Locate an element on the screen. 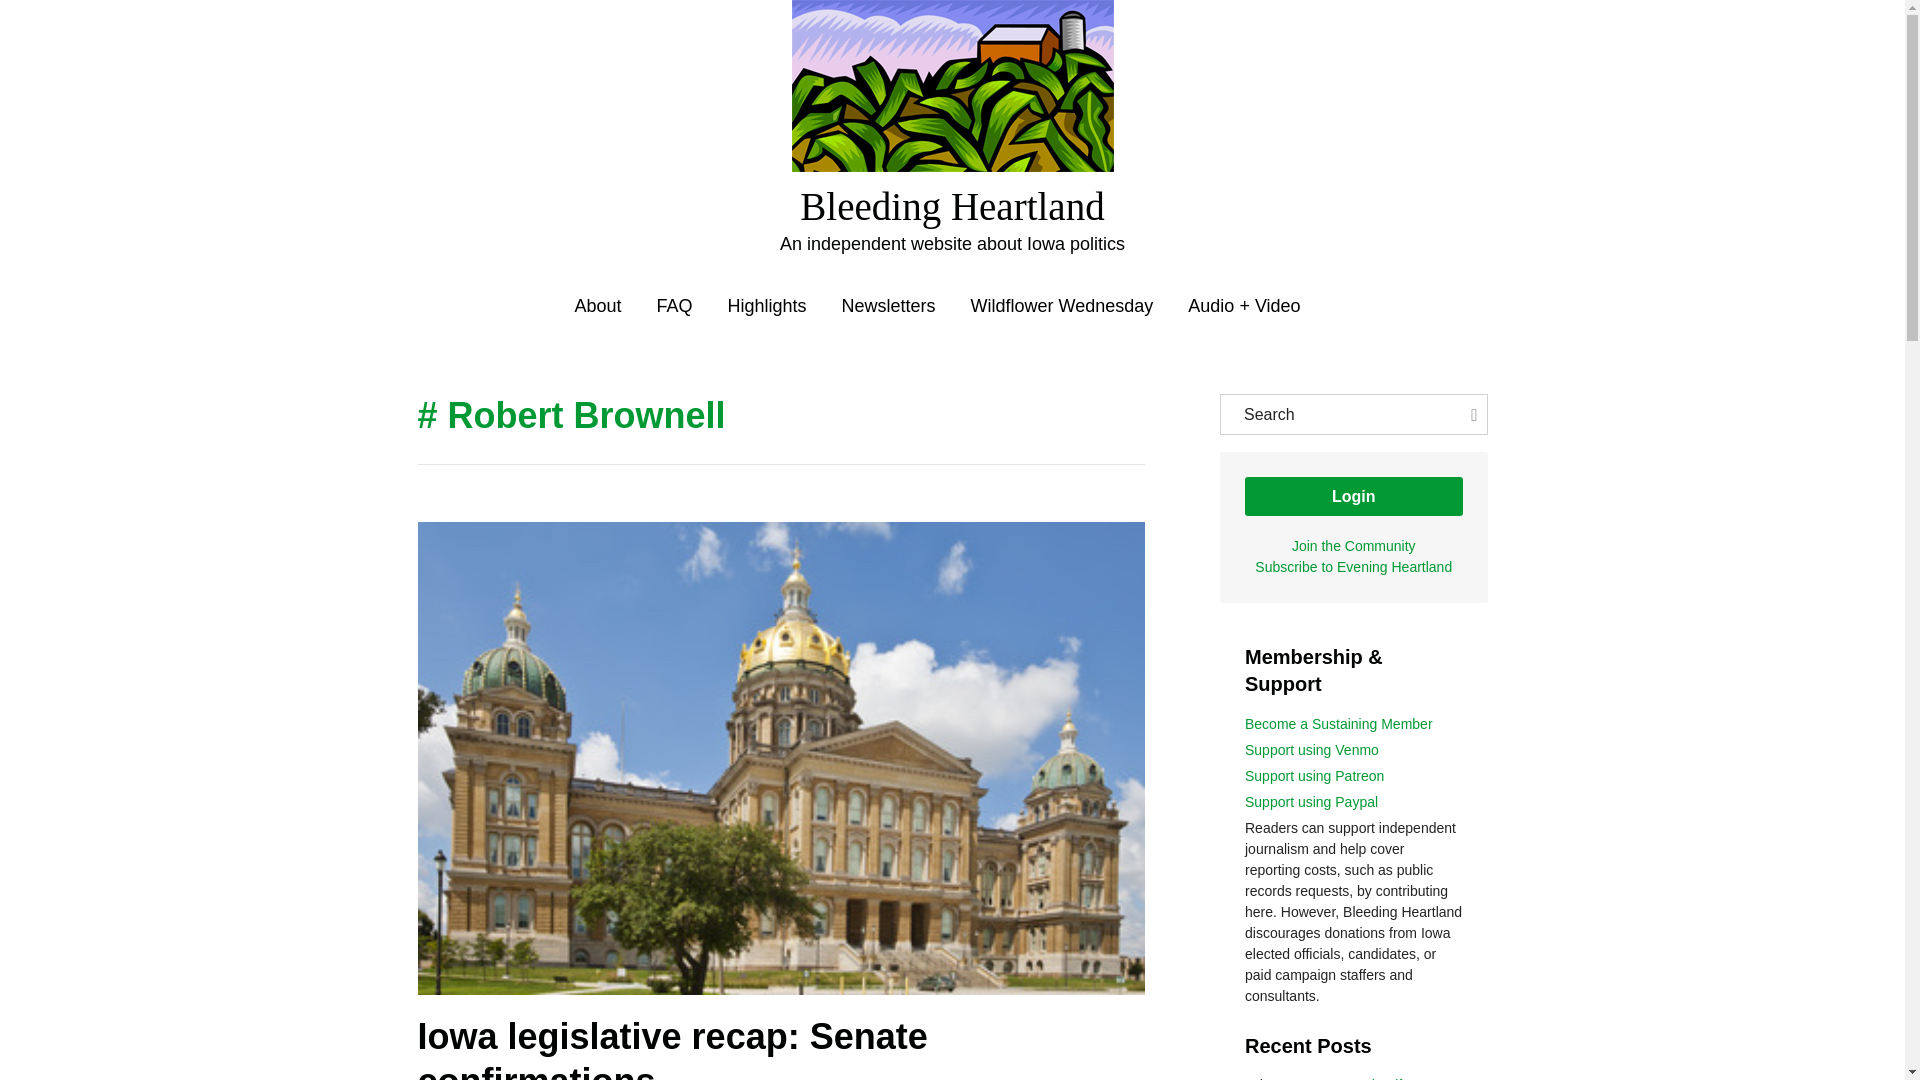  Highlights is located at coordinates (766, 306).